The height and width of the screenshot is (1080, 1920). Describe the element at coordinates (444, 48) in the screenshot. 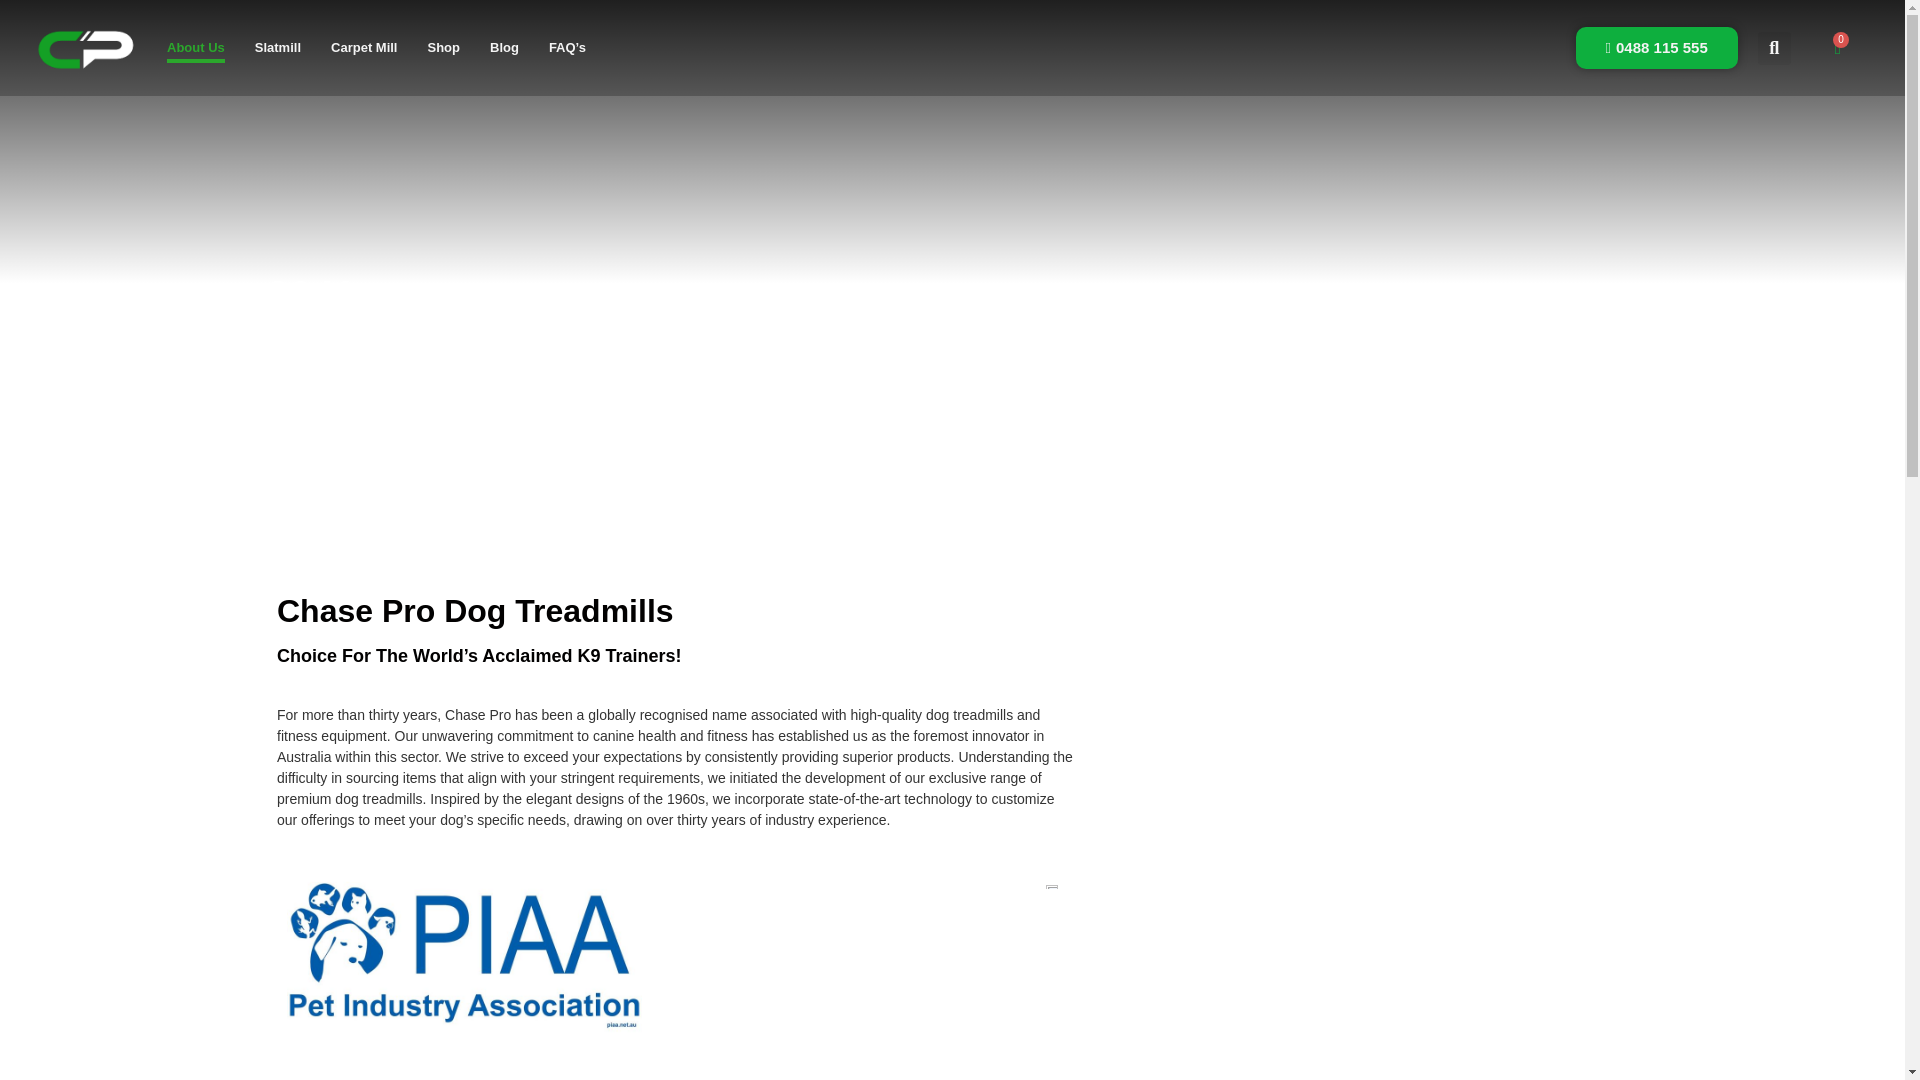

I see `Shop` at that location.